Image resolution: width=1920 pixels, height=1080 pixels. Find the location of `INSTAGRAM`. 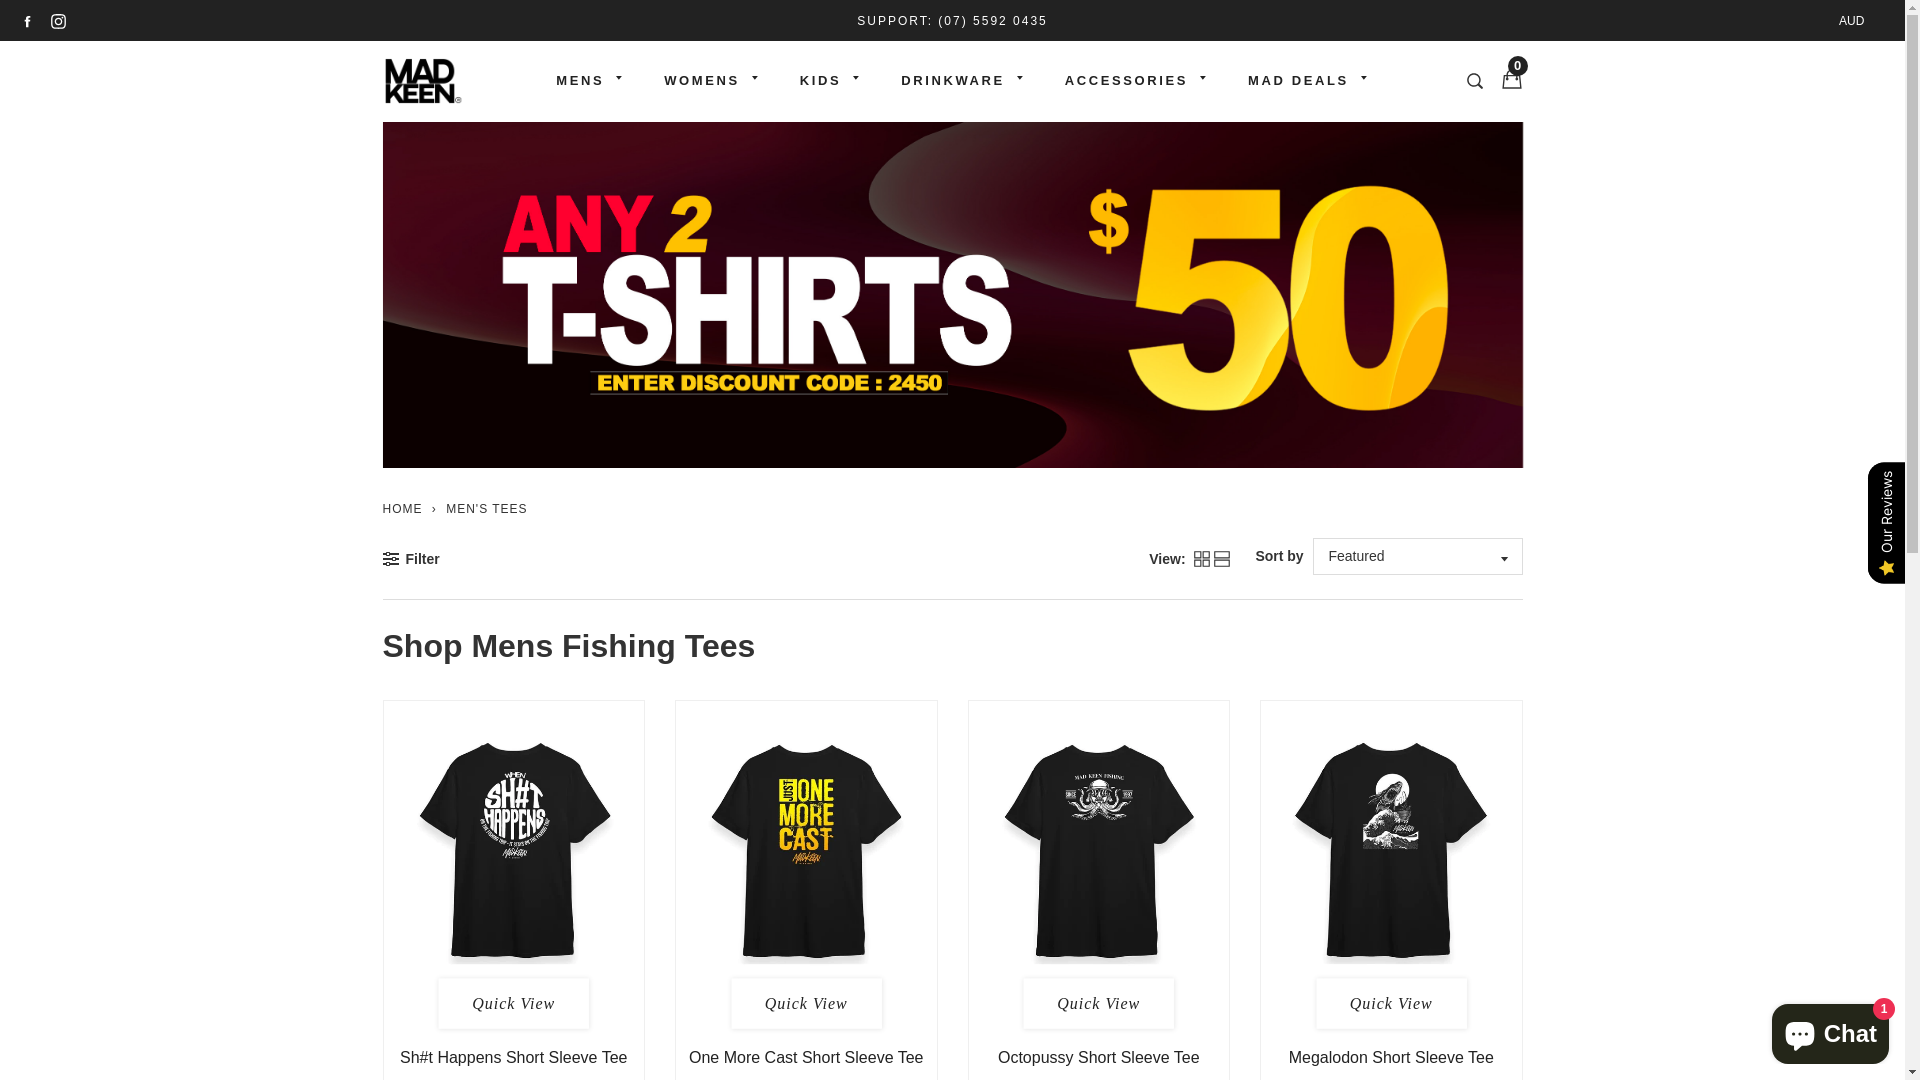

INSTAGRAM is located at coordinates (58, 21).